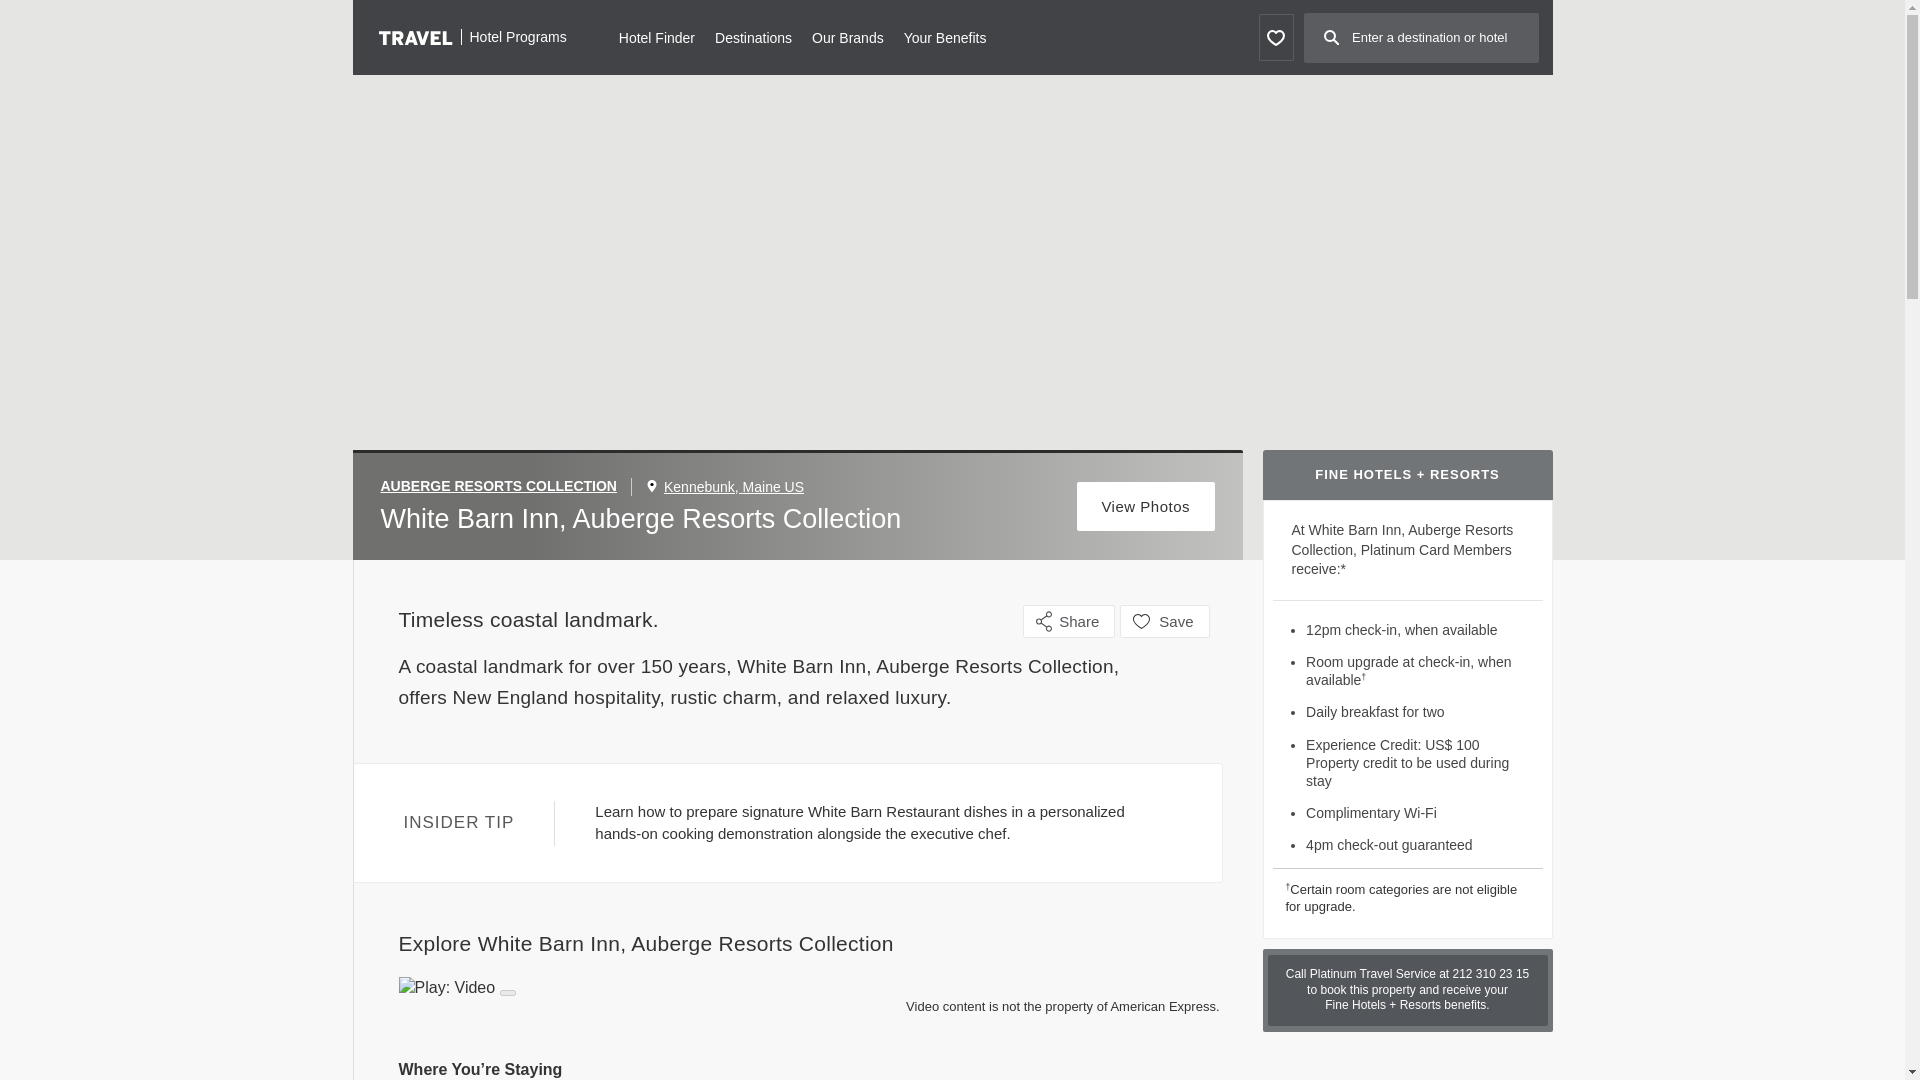  I want to click on Your Benefits, so click(945, 36).